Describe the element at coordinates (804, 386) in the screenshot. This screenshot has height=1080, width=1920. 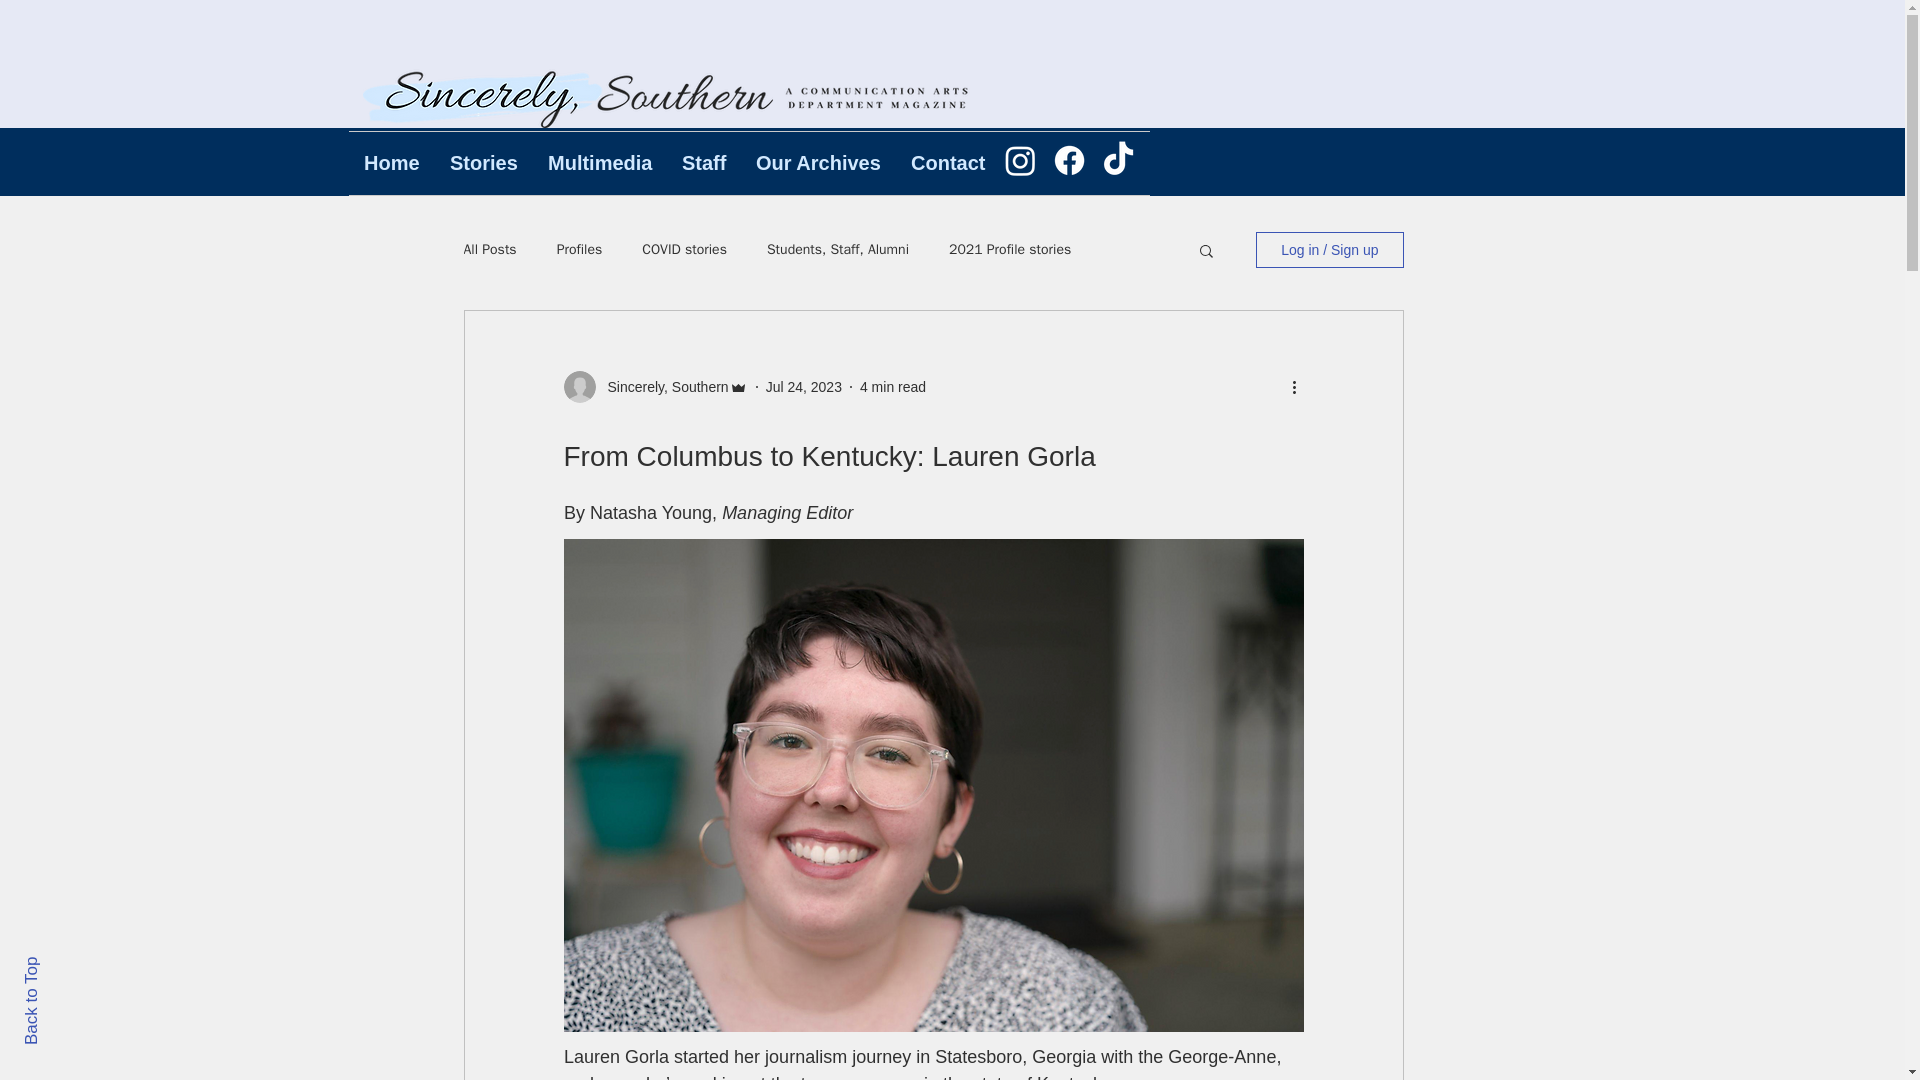
I see `Jul 24, 2023` at that location.